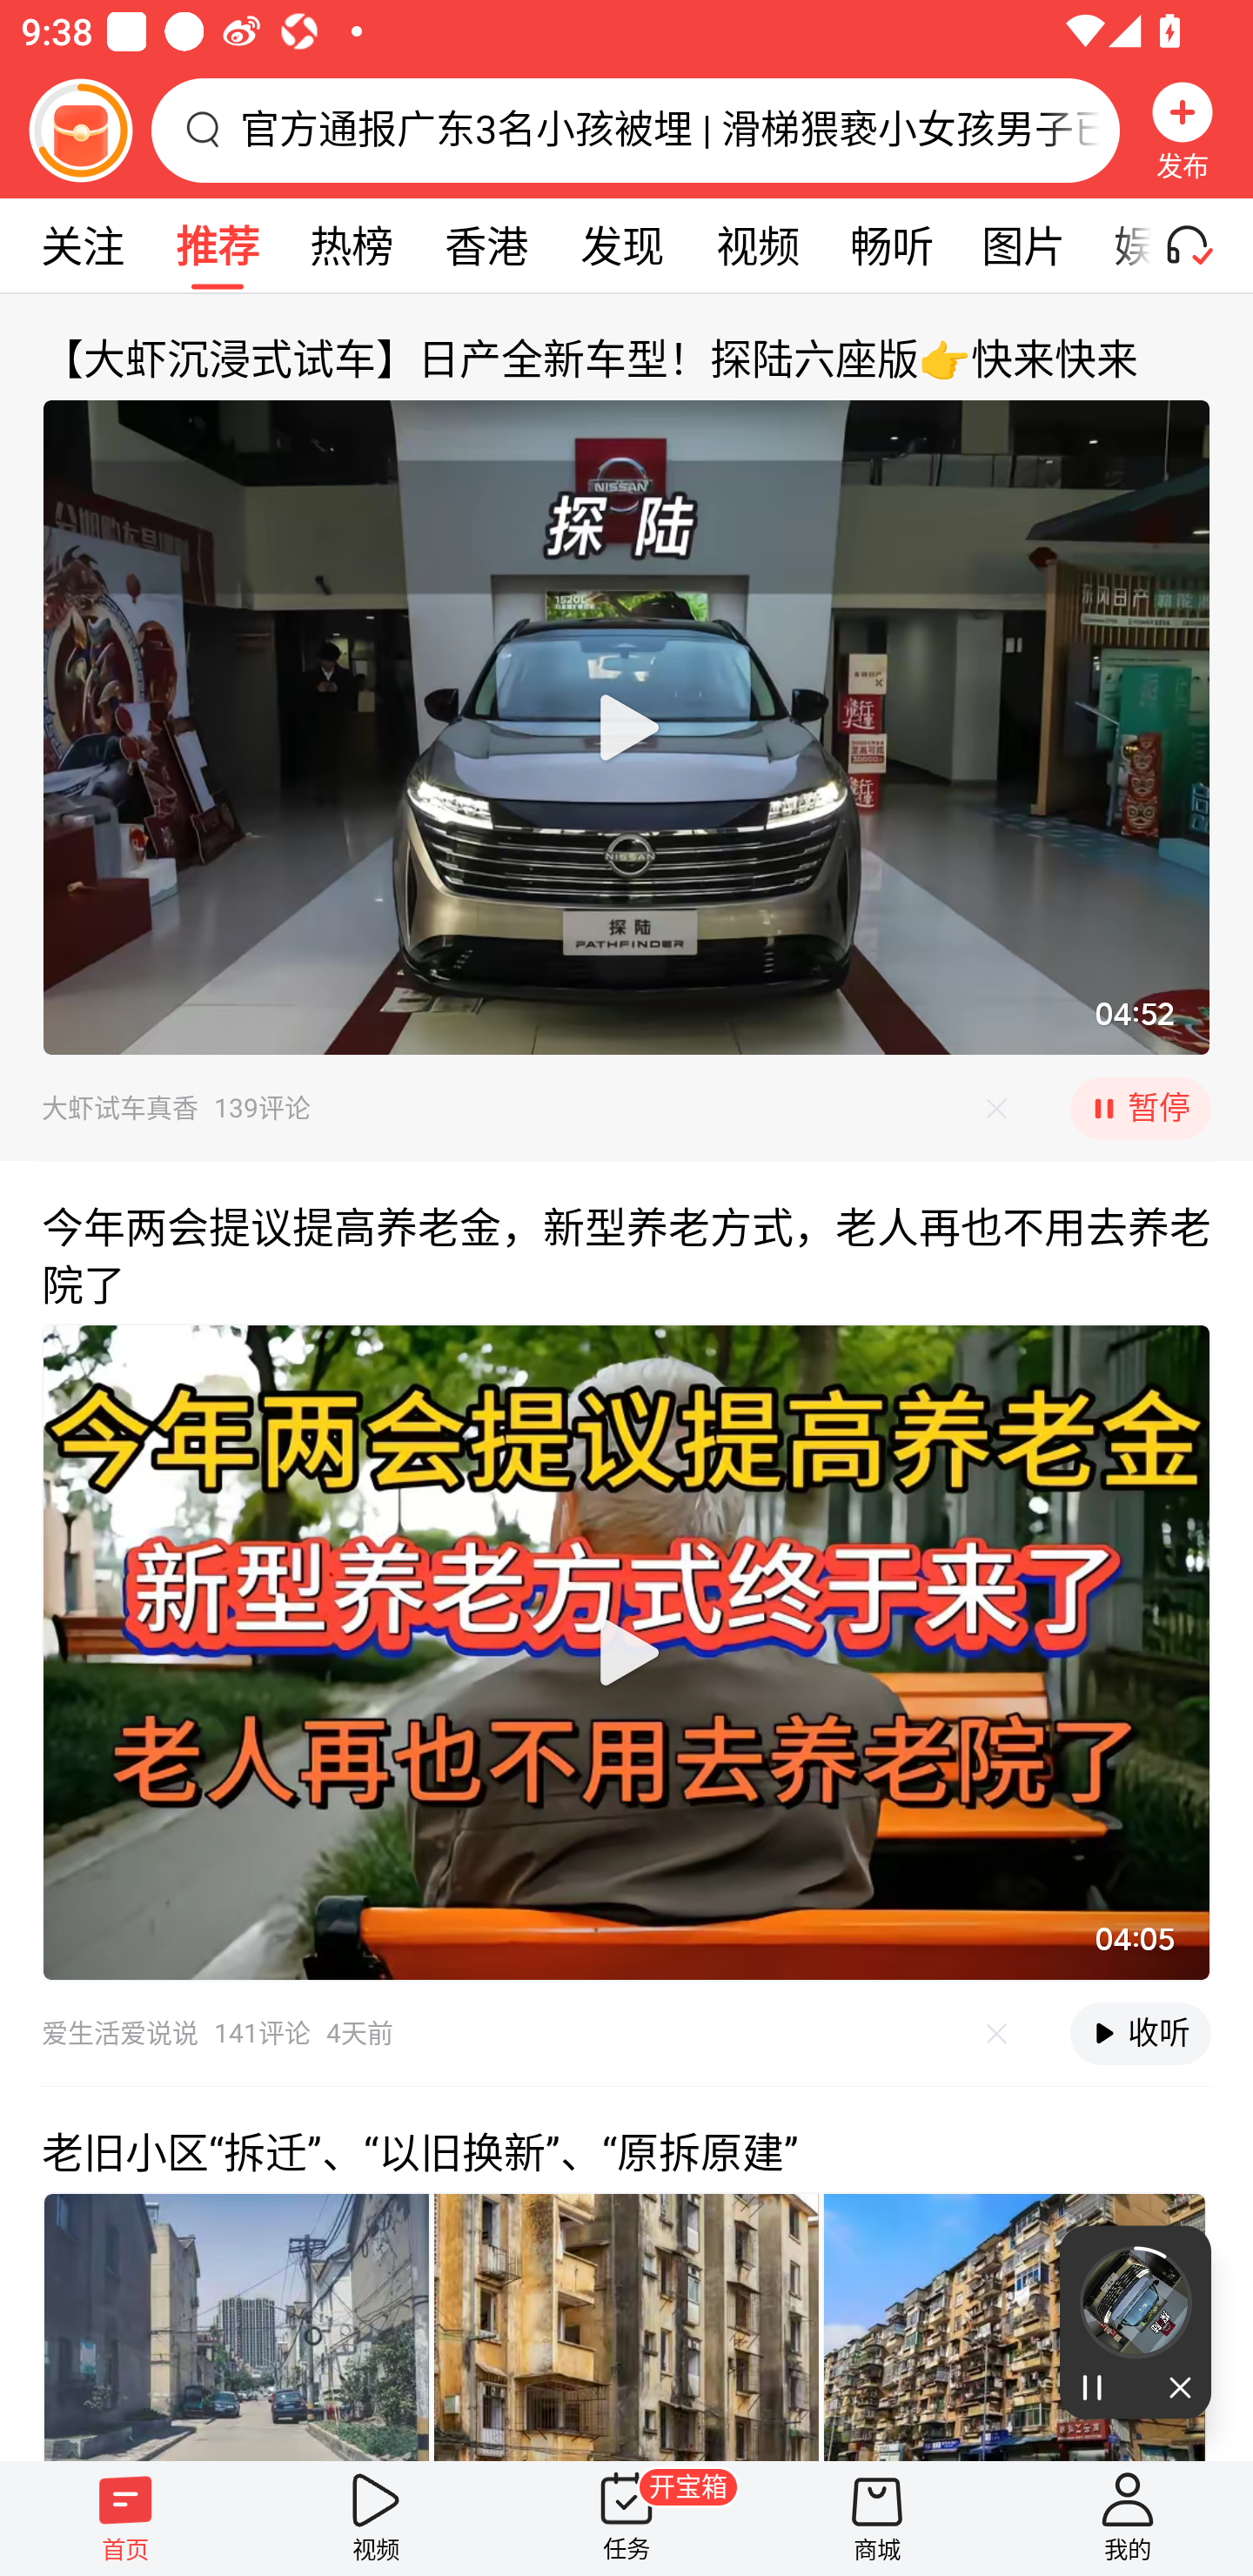  Describe the element at coordinates (1140, 2033) in the screenshot. I see `收听` at that location.